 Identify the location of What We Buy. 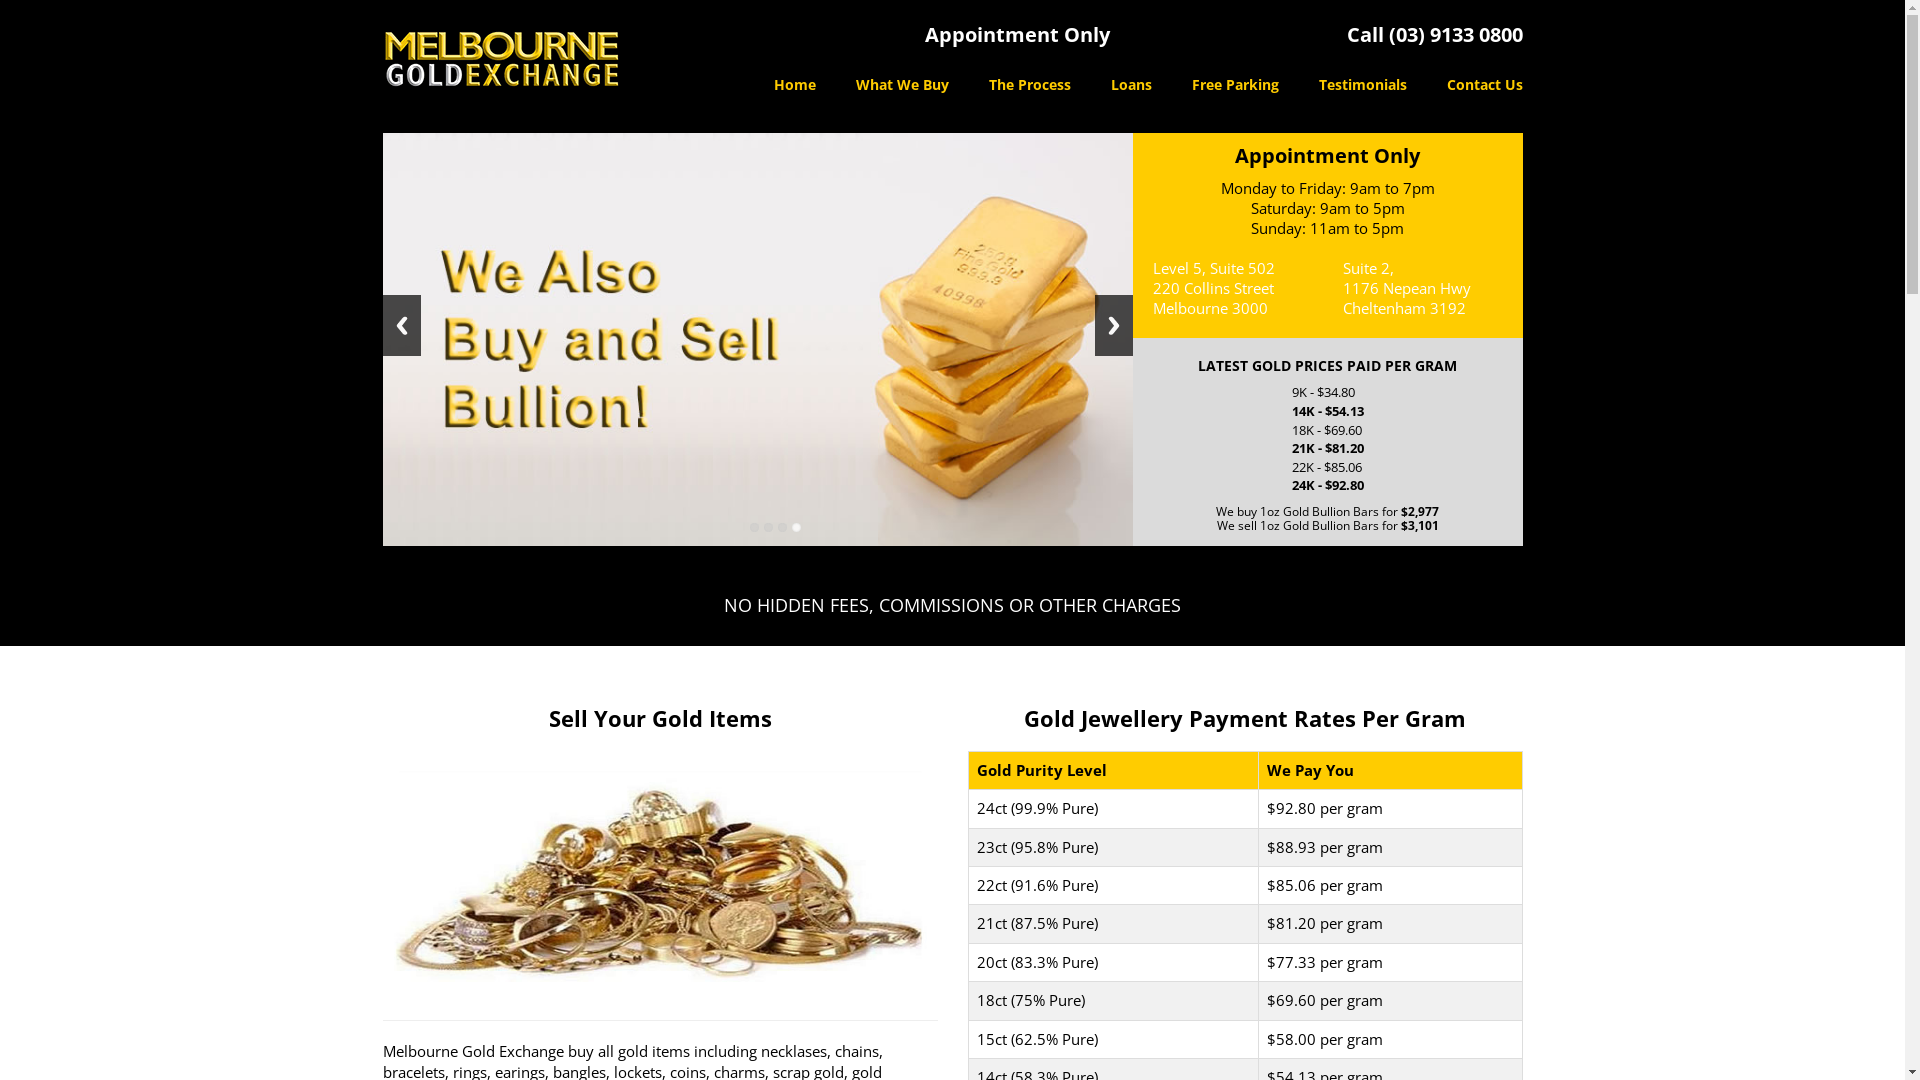
(902, 86).